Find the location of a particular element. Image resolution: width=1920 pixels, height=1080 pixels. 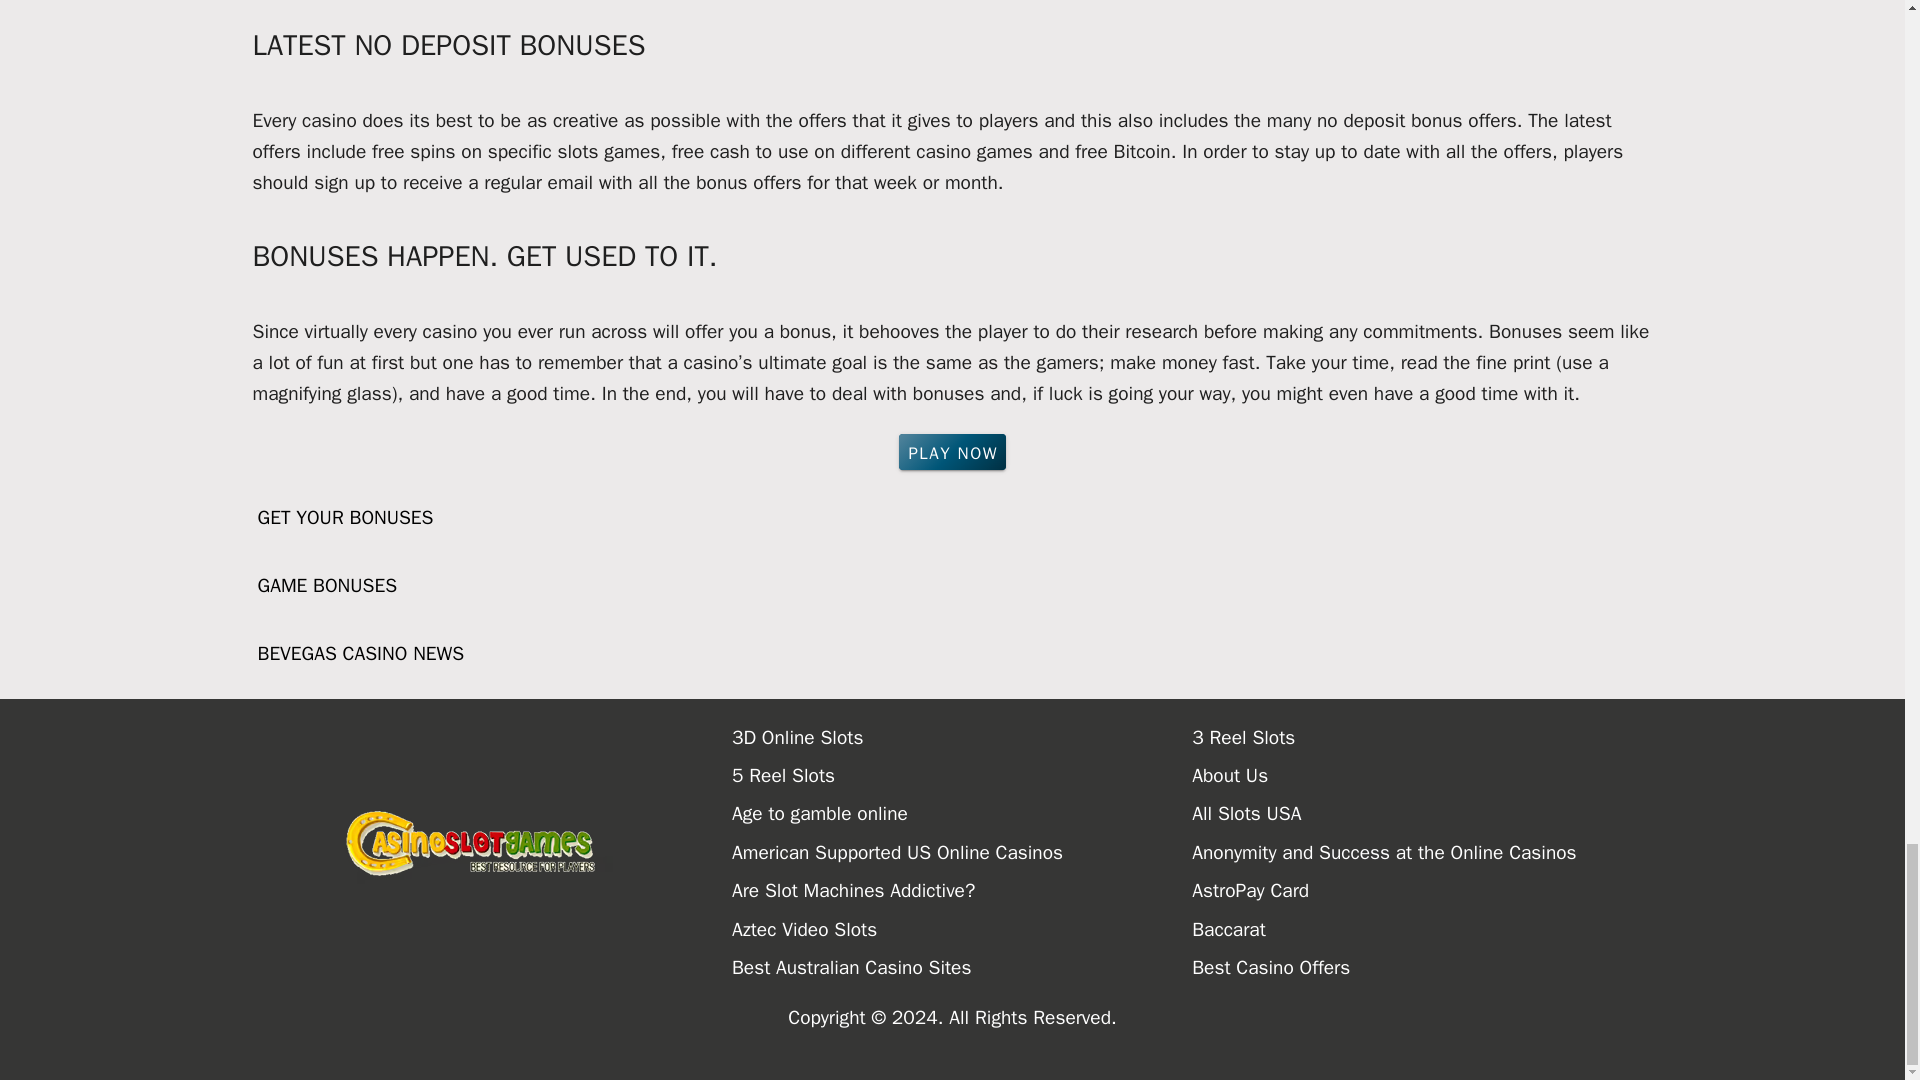

PLAY NOW is located at coordinates (952, 452).